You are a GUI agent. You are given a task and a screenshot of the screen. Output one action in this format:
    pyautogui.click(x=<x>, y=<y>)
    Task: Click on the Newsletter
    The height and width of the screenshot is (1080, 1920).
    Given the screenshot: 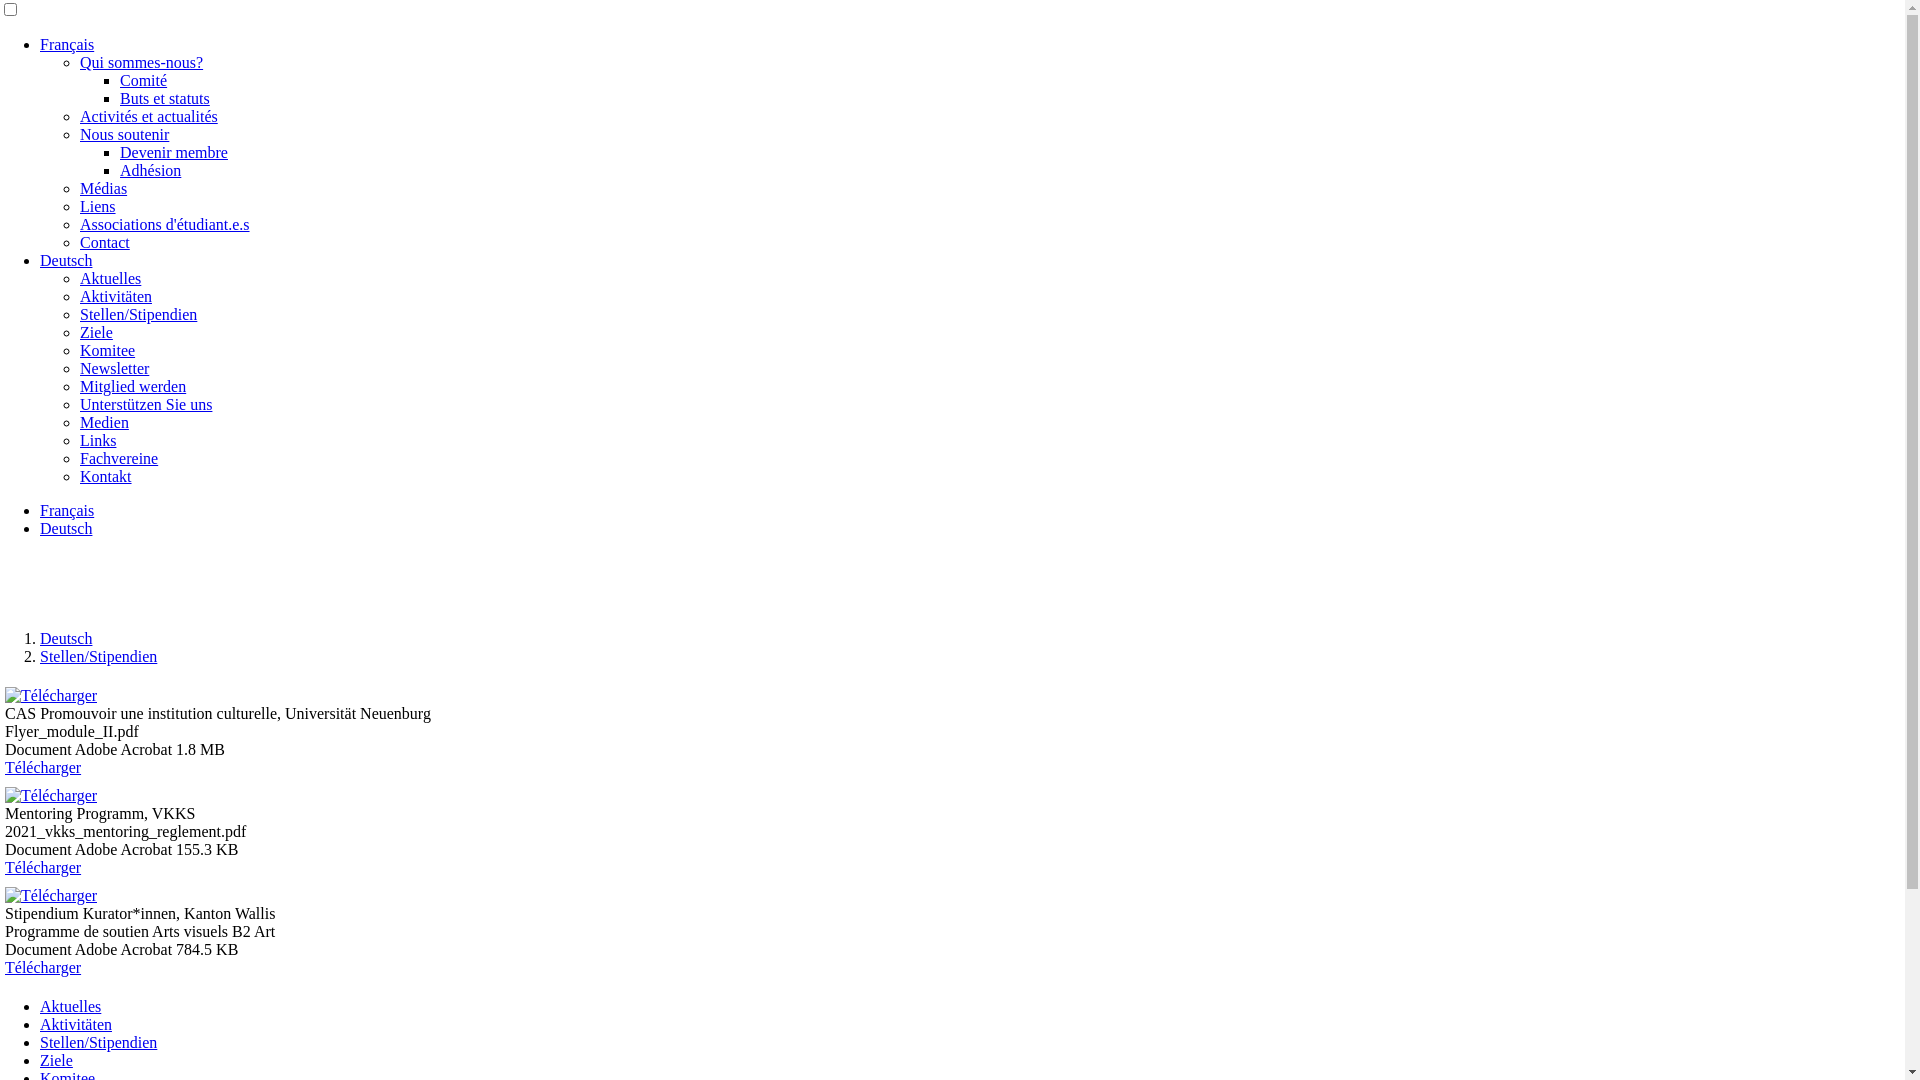 What is the action you would take?
    pyautogui.click(x=114, y=368)
    